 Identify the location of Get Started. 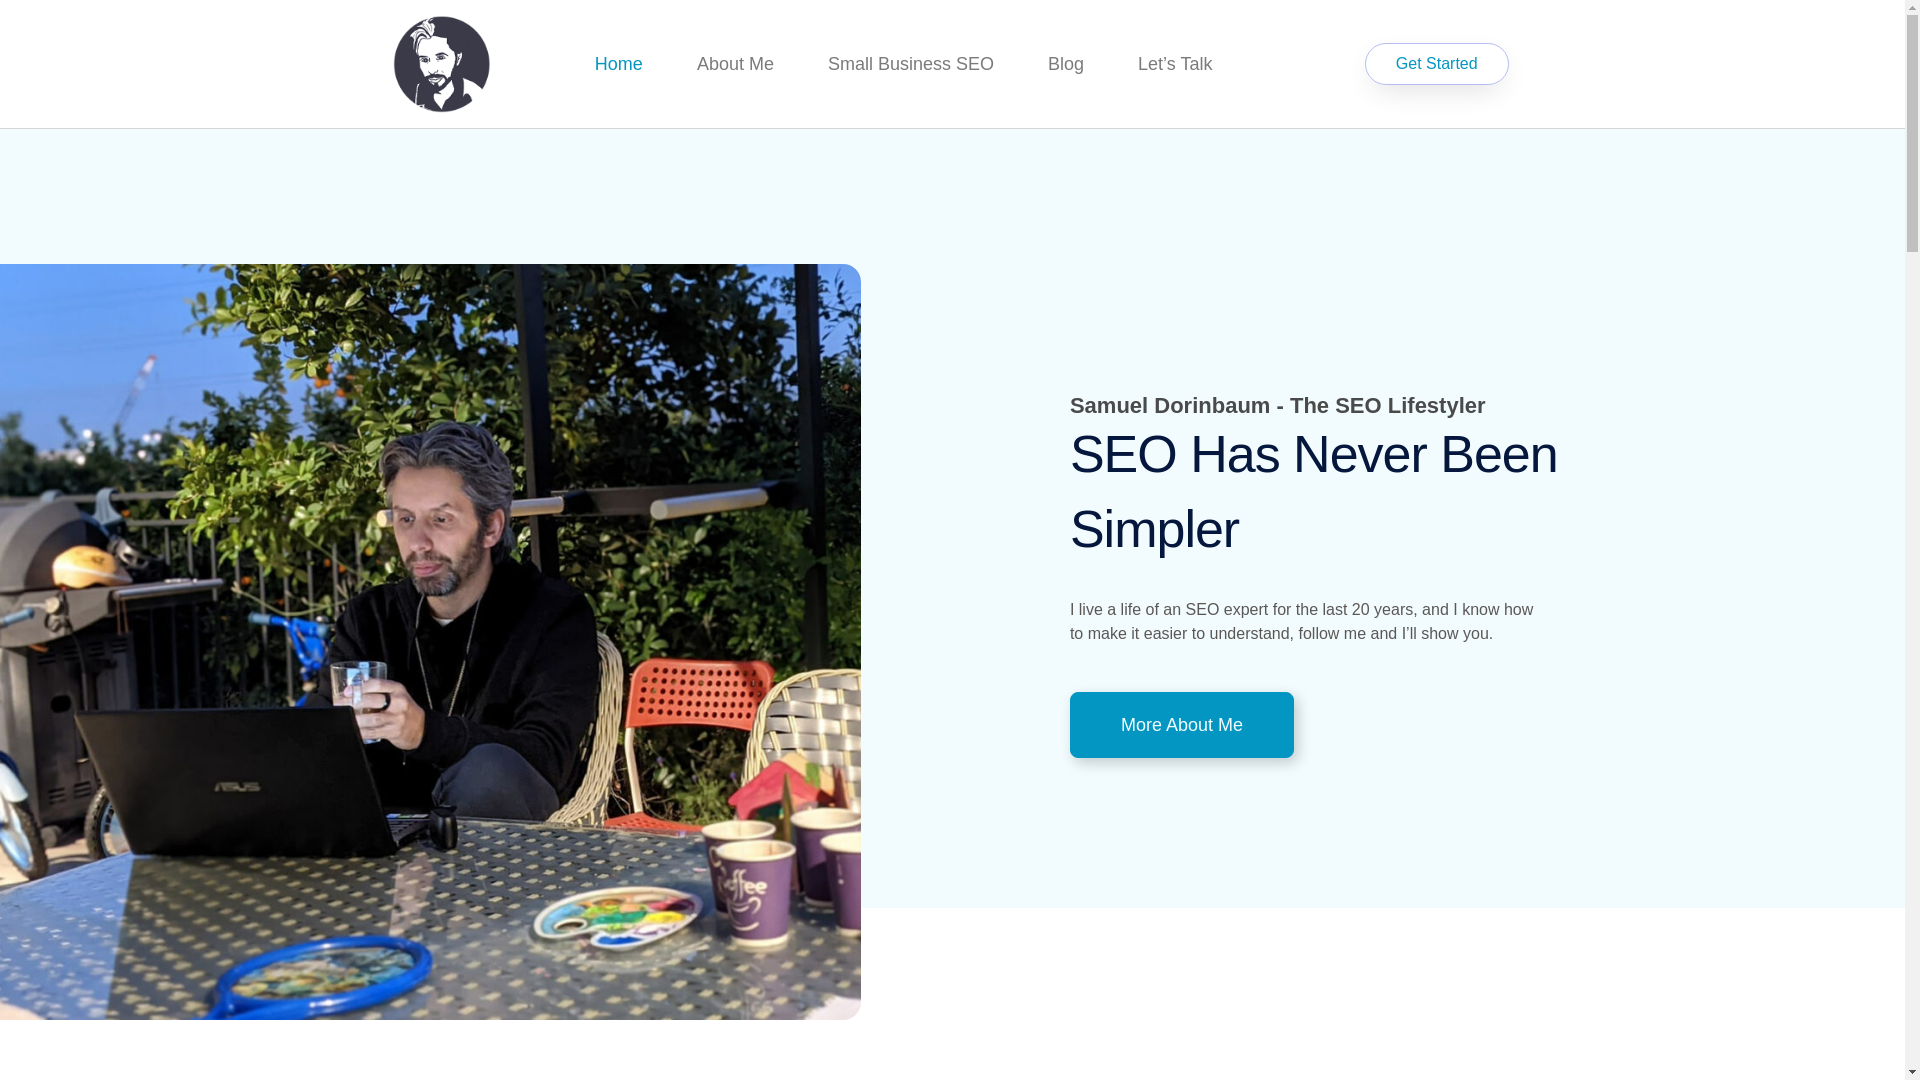
(1437, 64).